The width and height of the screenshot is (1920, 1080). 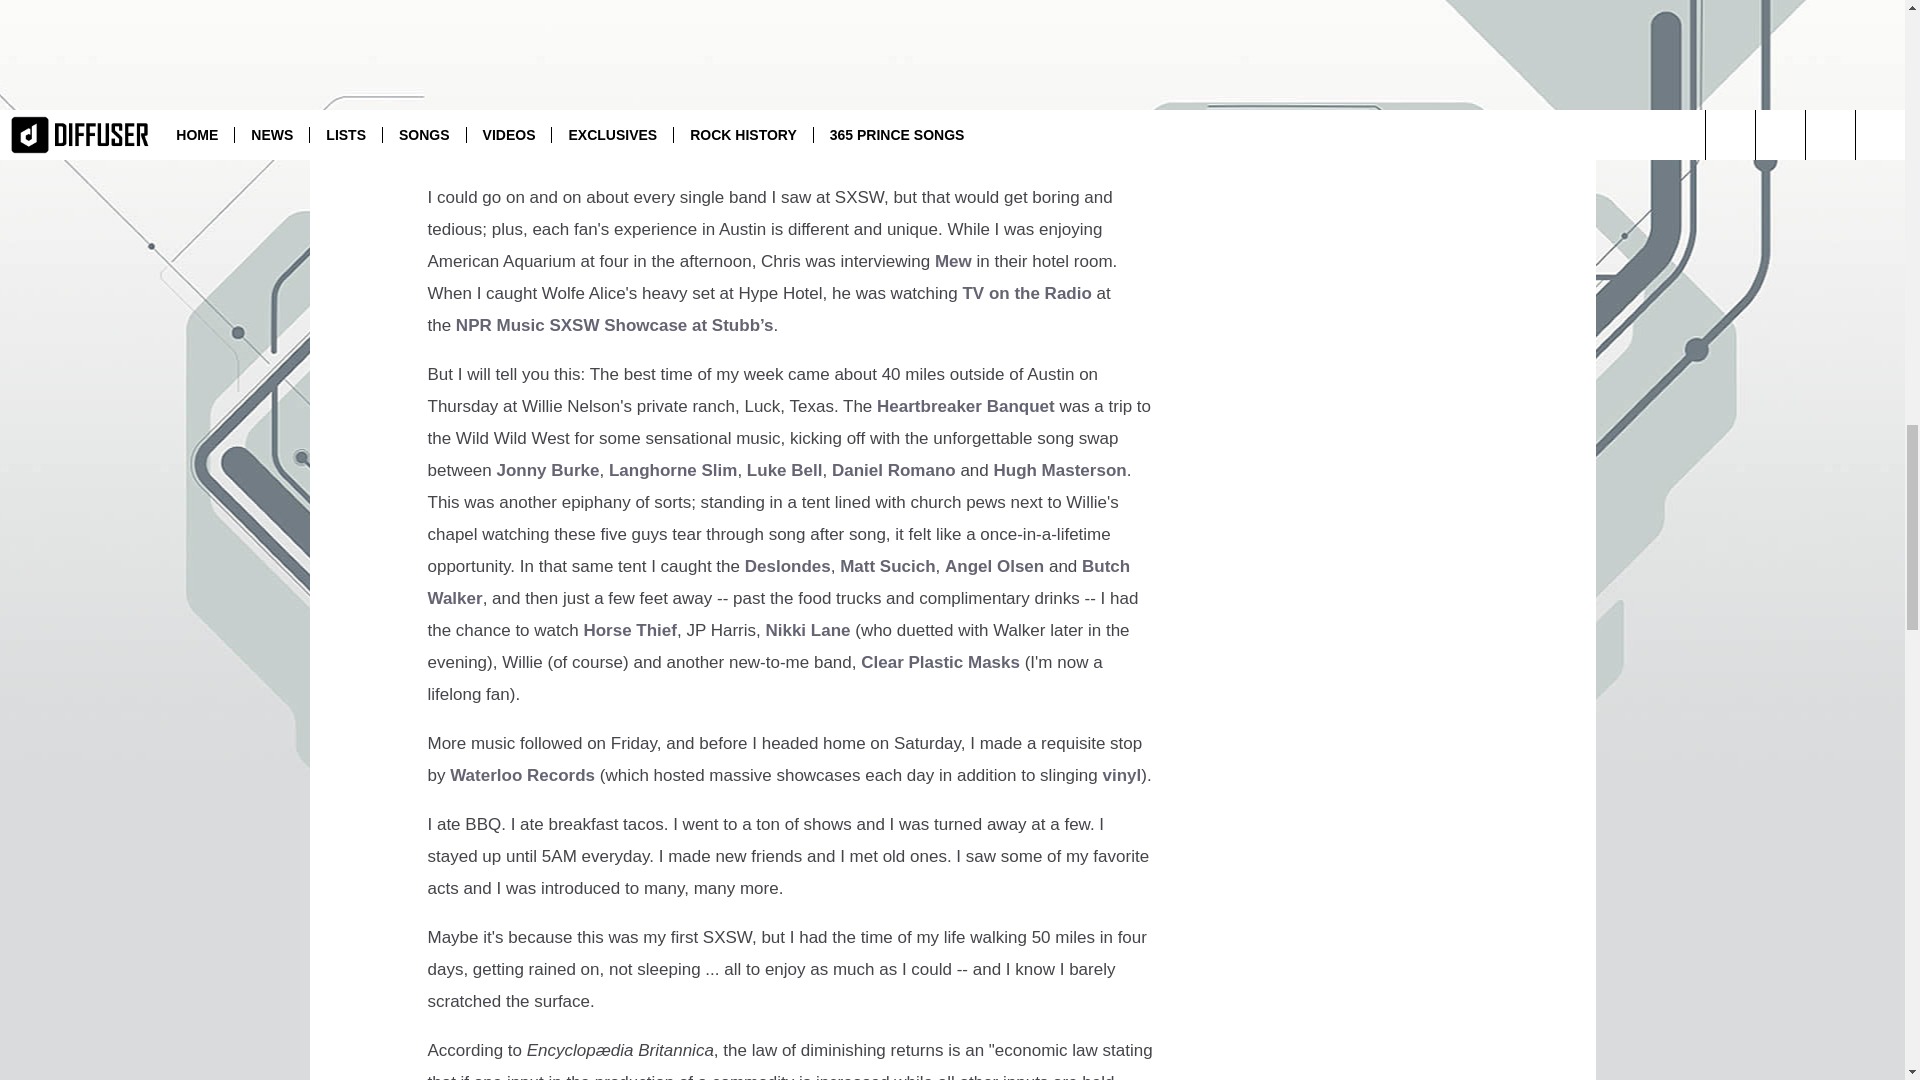 What do you see at coordinates (918, 116) in the screenshot?
I see `Natalie Prass` at bounding box center [918, 116].